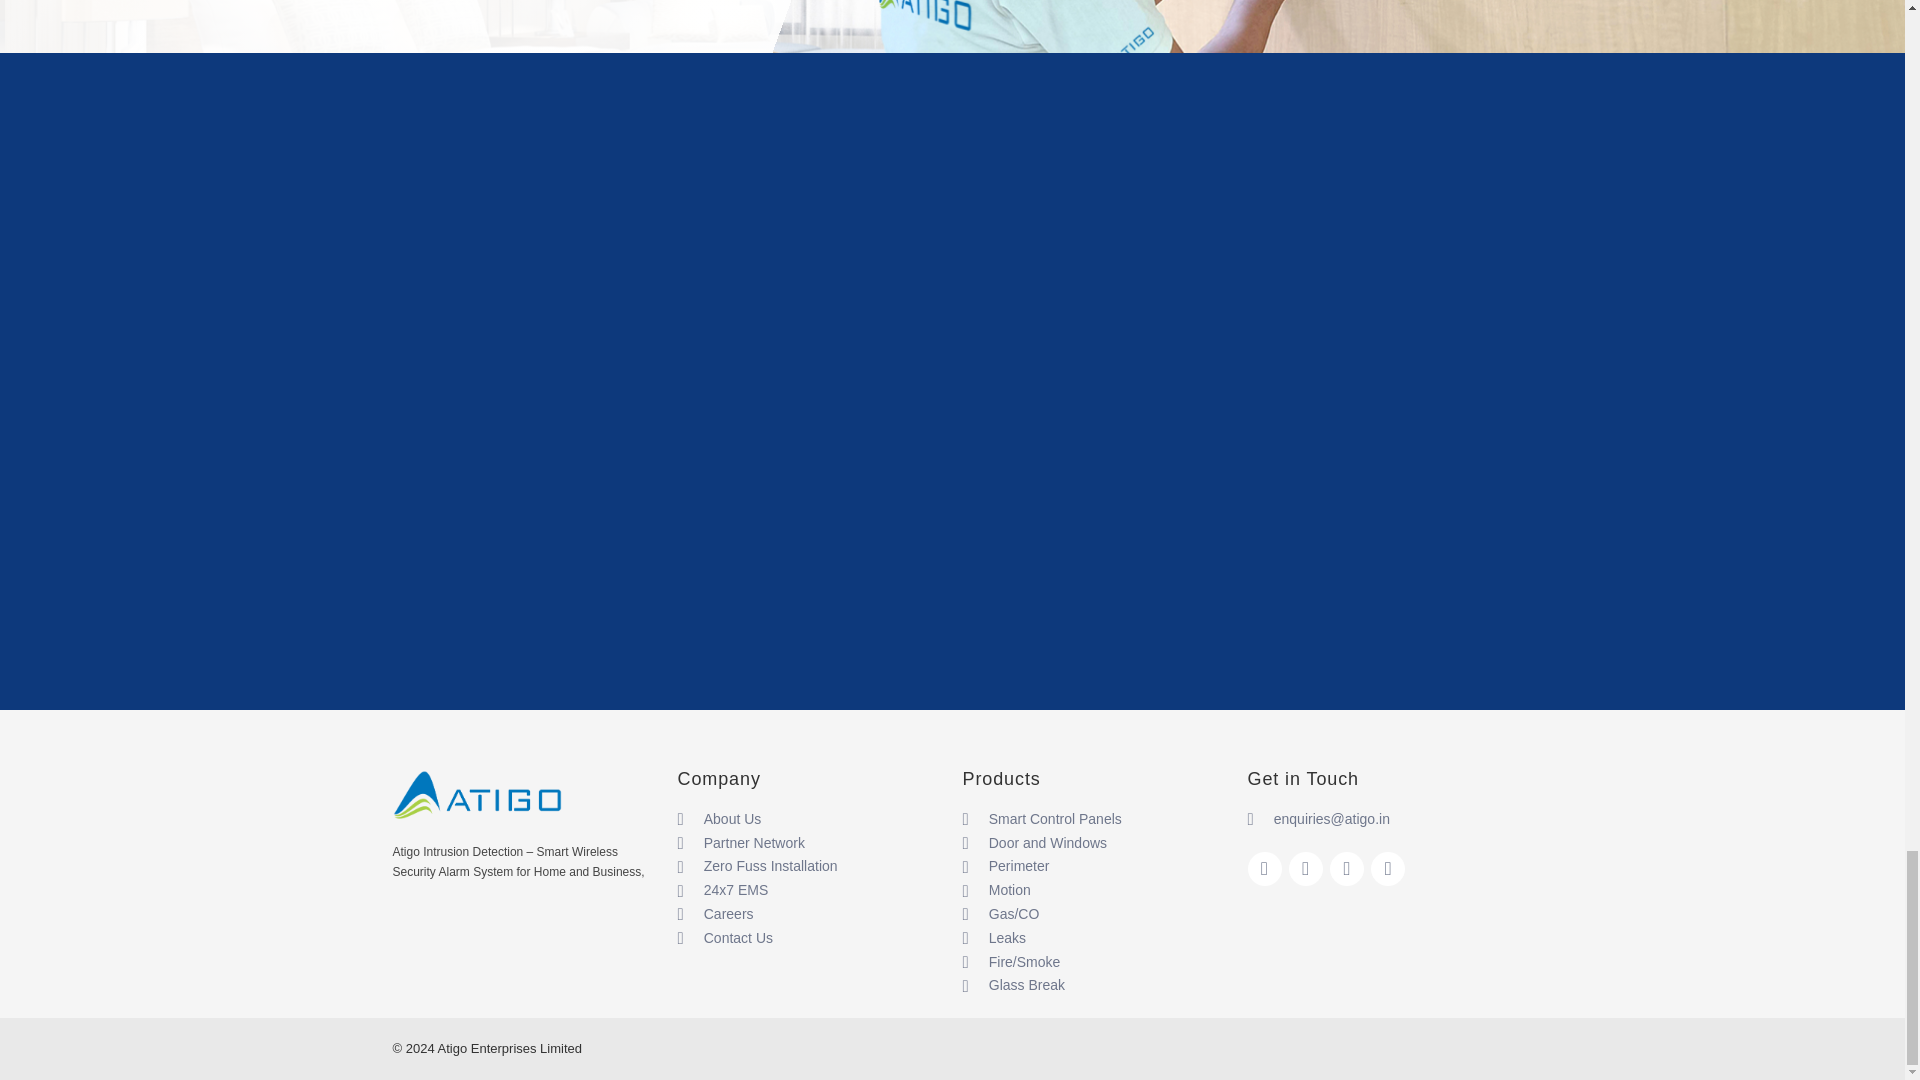 The width and height of the screenshot is (1920, 1080). Describe the element at coordinates (1094, 819) in the screenshot. I see `Smart Control Panels` at that location.